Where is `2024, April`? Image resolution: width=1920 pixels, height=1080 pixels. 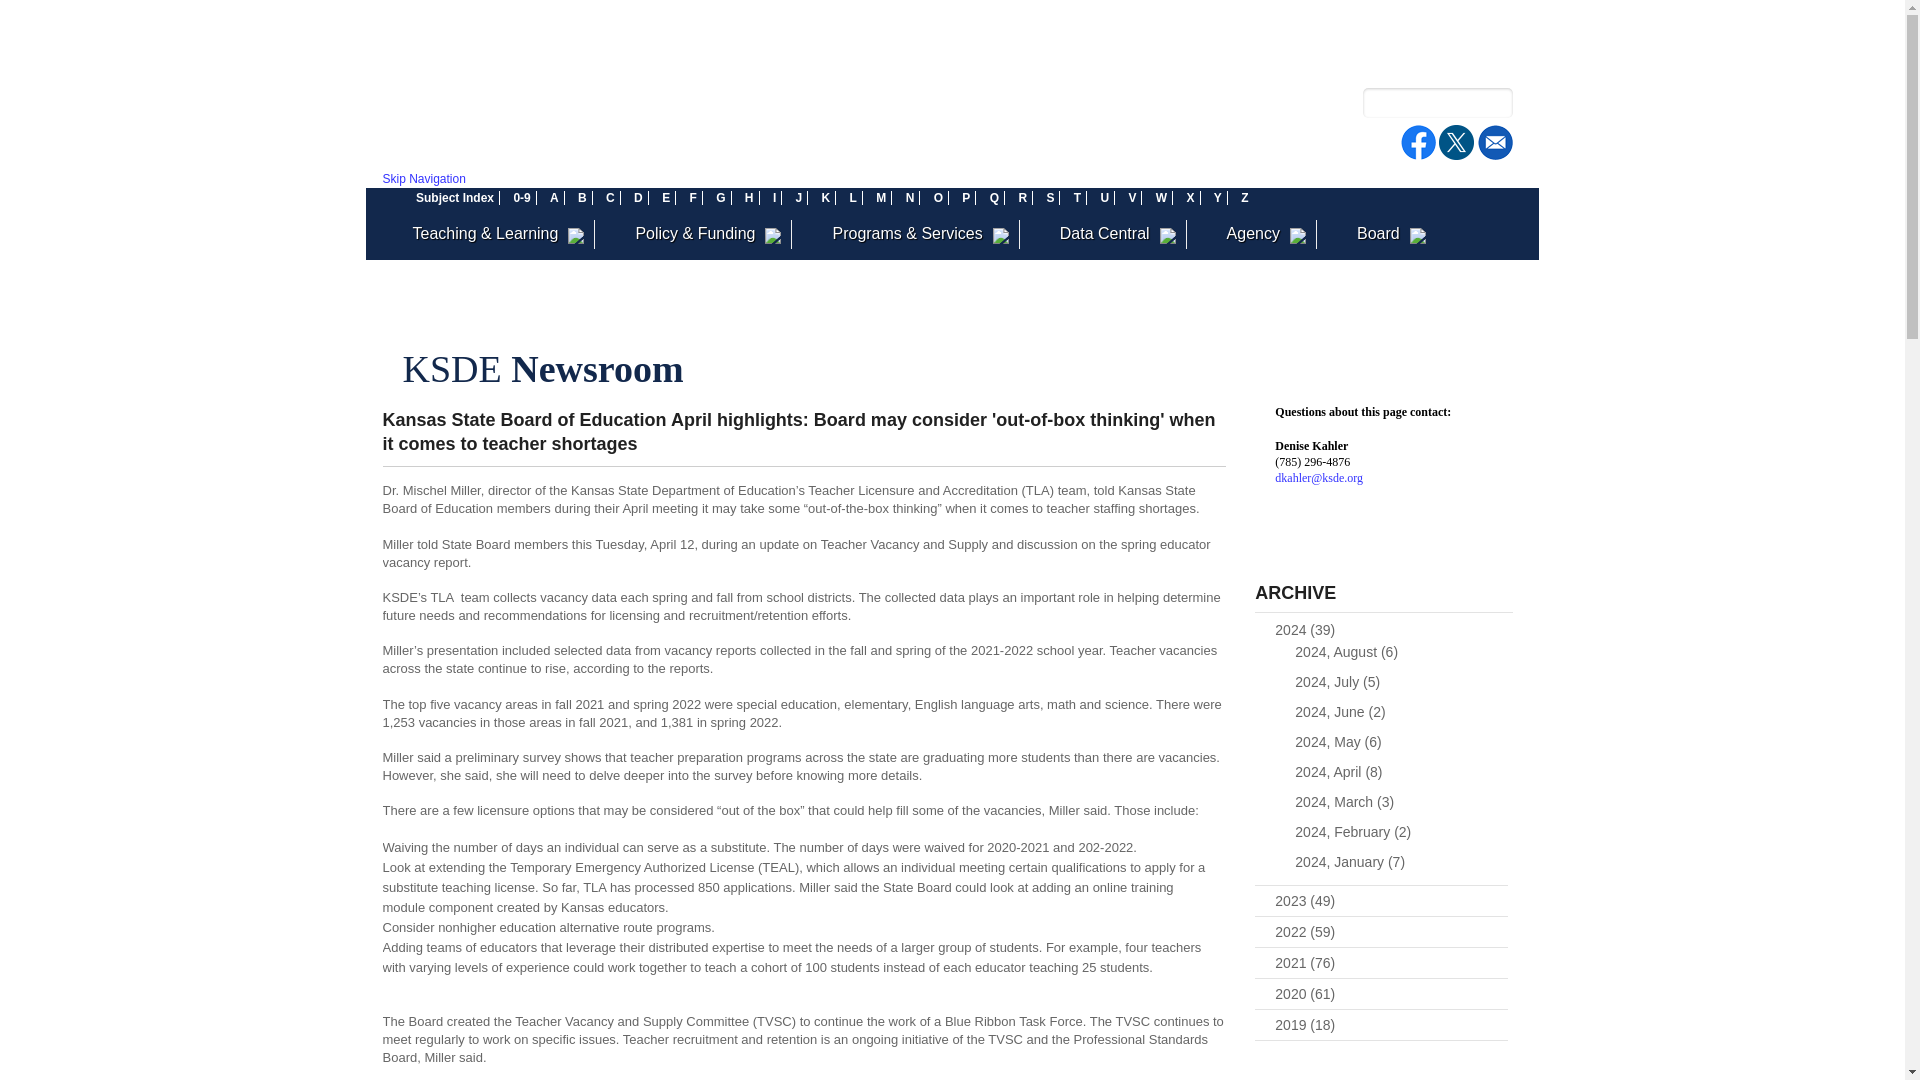 2024, April is located at coordinates (1338, 771).